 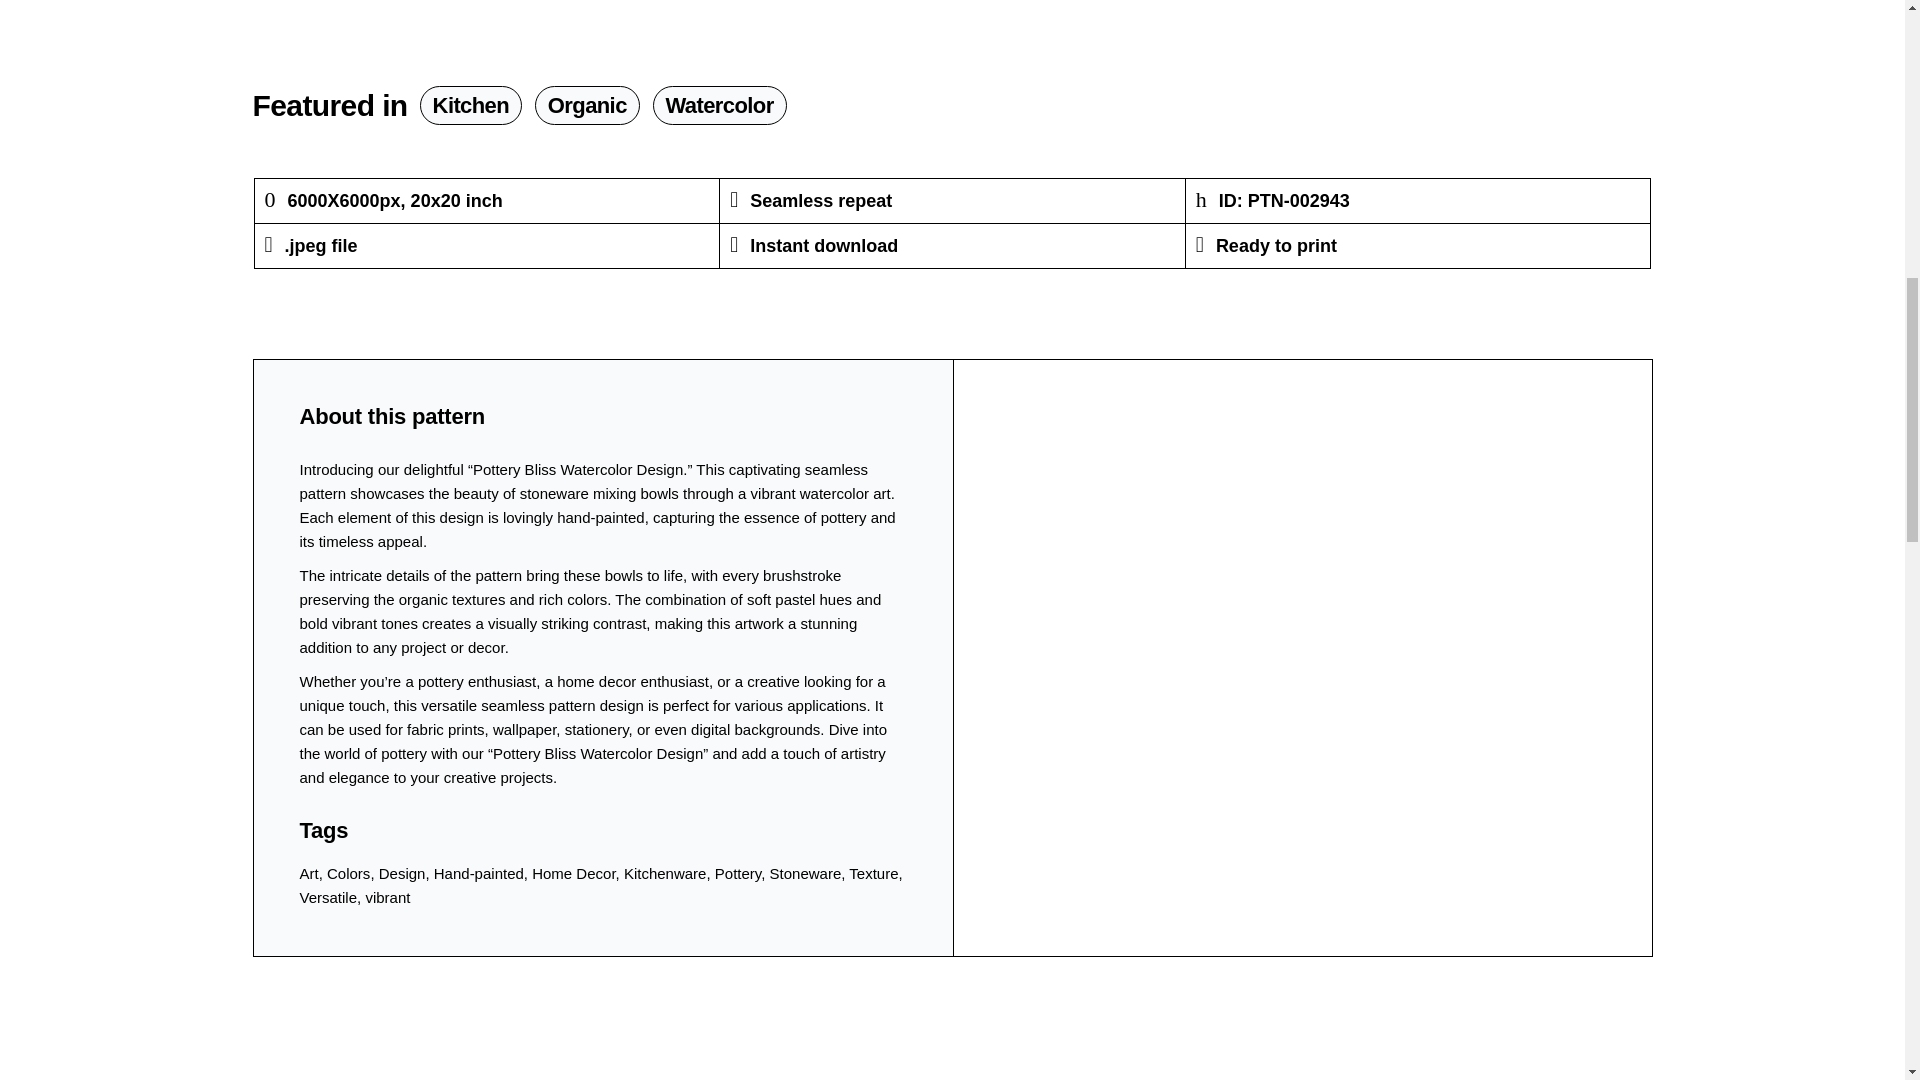 What do you see at coordinates (720, 106) in the screenshot?
I see `Watercolor` at bounding box center [720, 106].